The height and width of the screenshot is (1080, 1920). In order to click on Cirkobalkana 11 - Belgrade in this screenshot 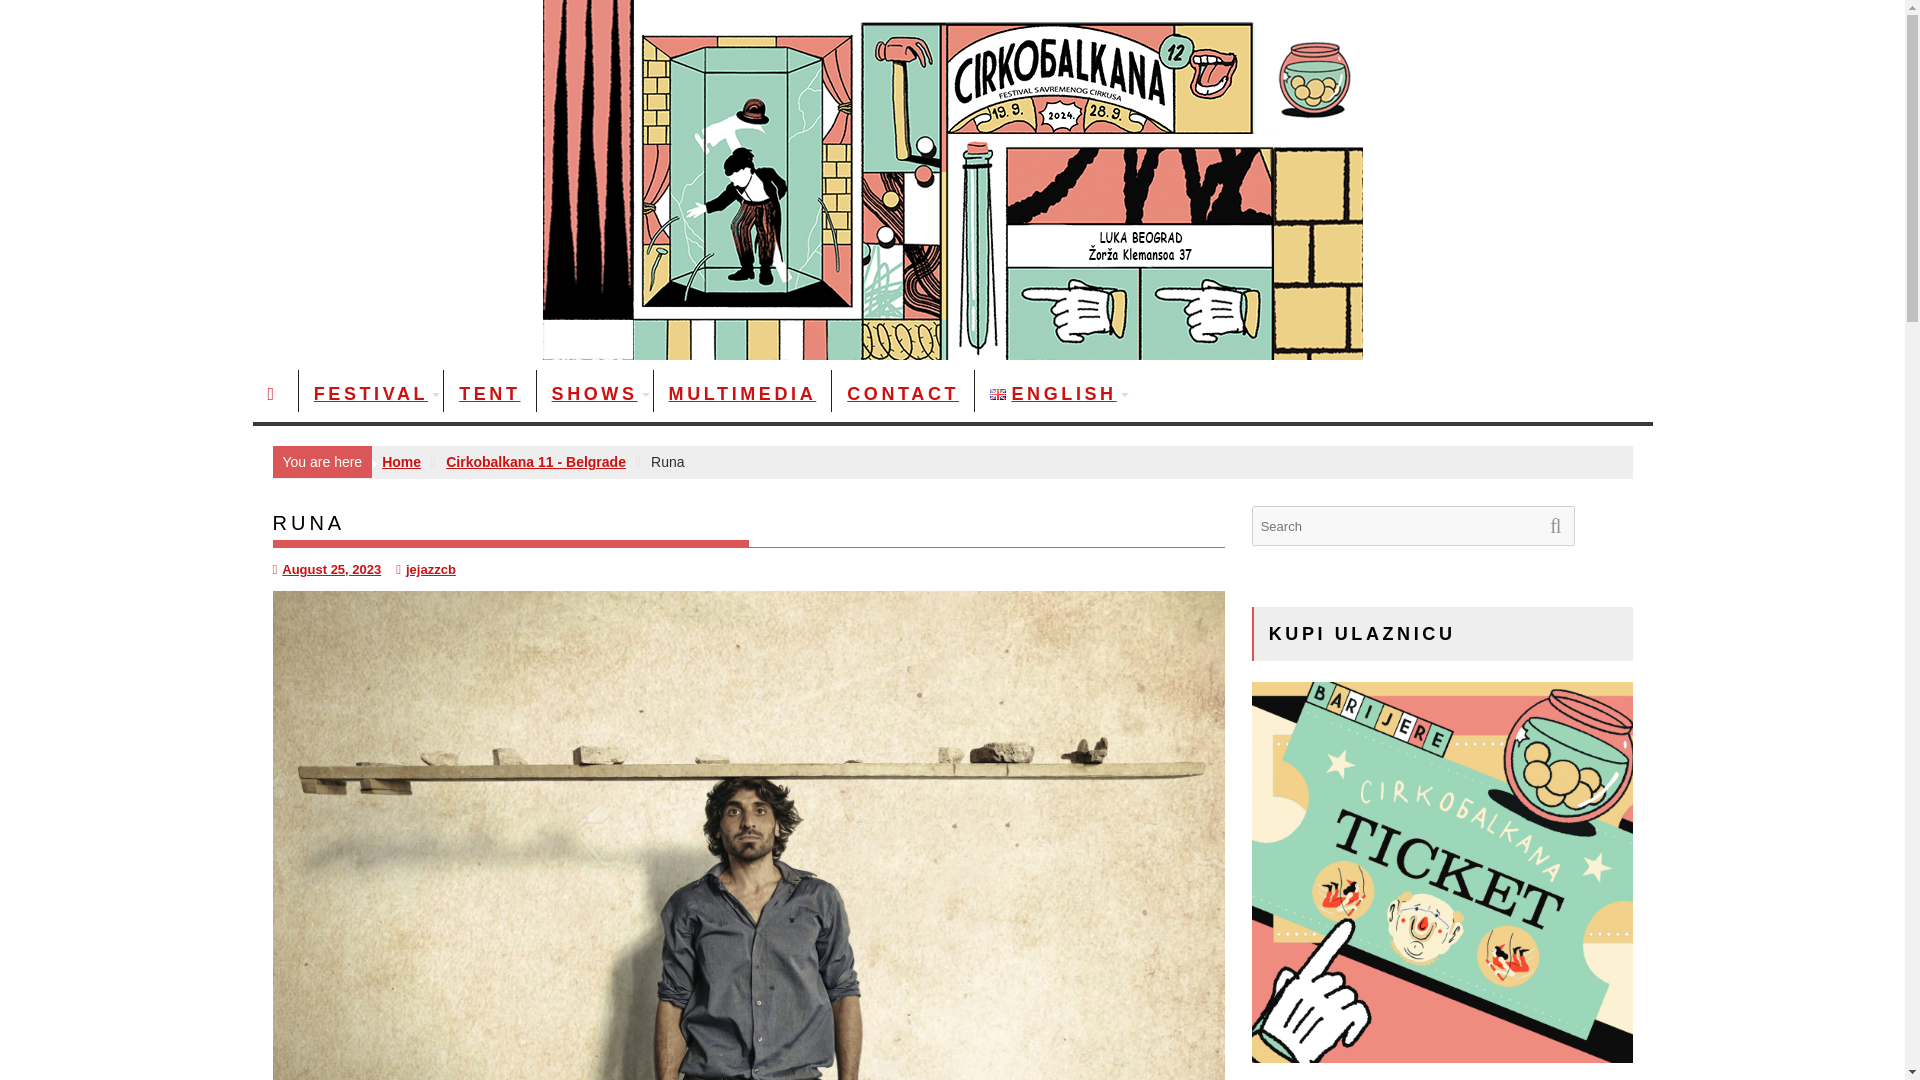, I will do `click(535, 461)`.